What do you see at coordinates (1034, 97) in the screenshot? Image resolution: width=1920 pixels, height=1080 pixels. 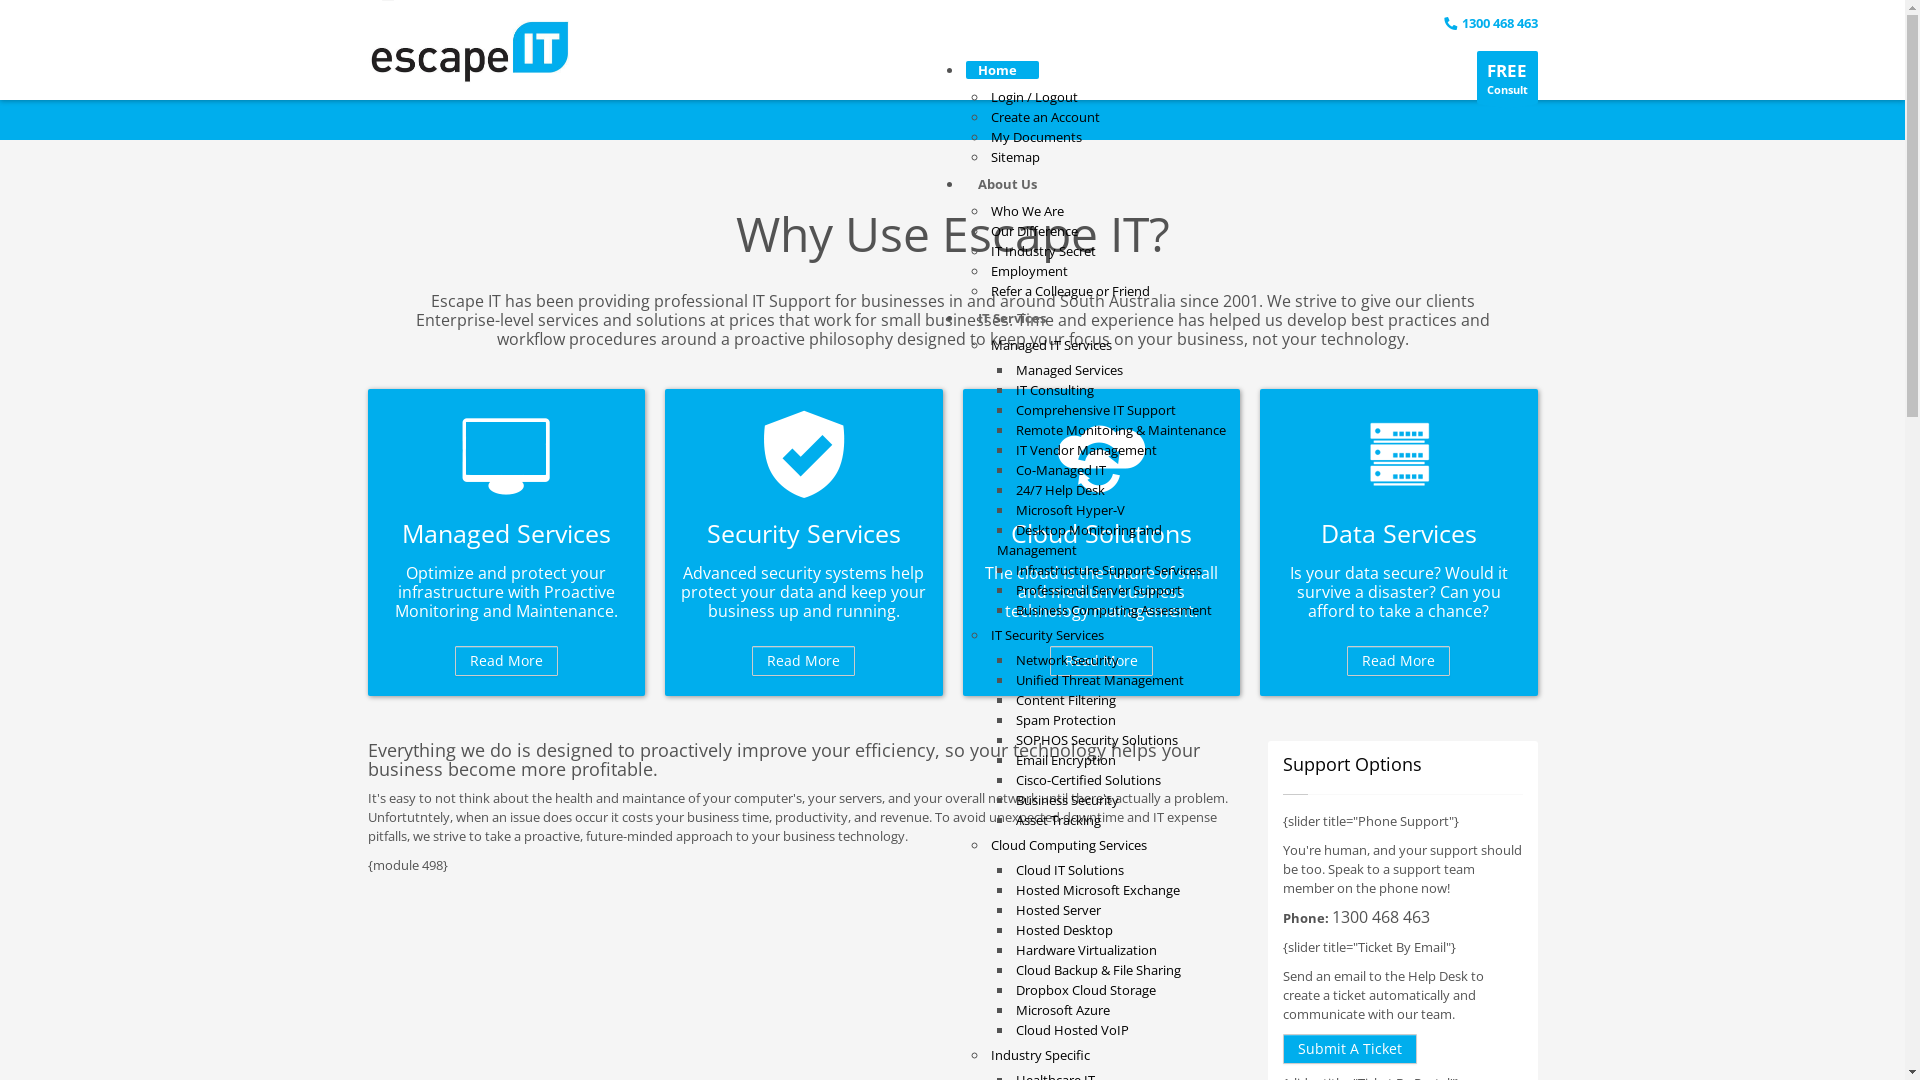 I see `Login / Logout` at bounding box center [1034, 97].